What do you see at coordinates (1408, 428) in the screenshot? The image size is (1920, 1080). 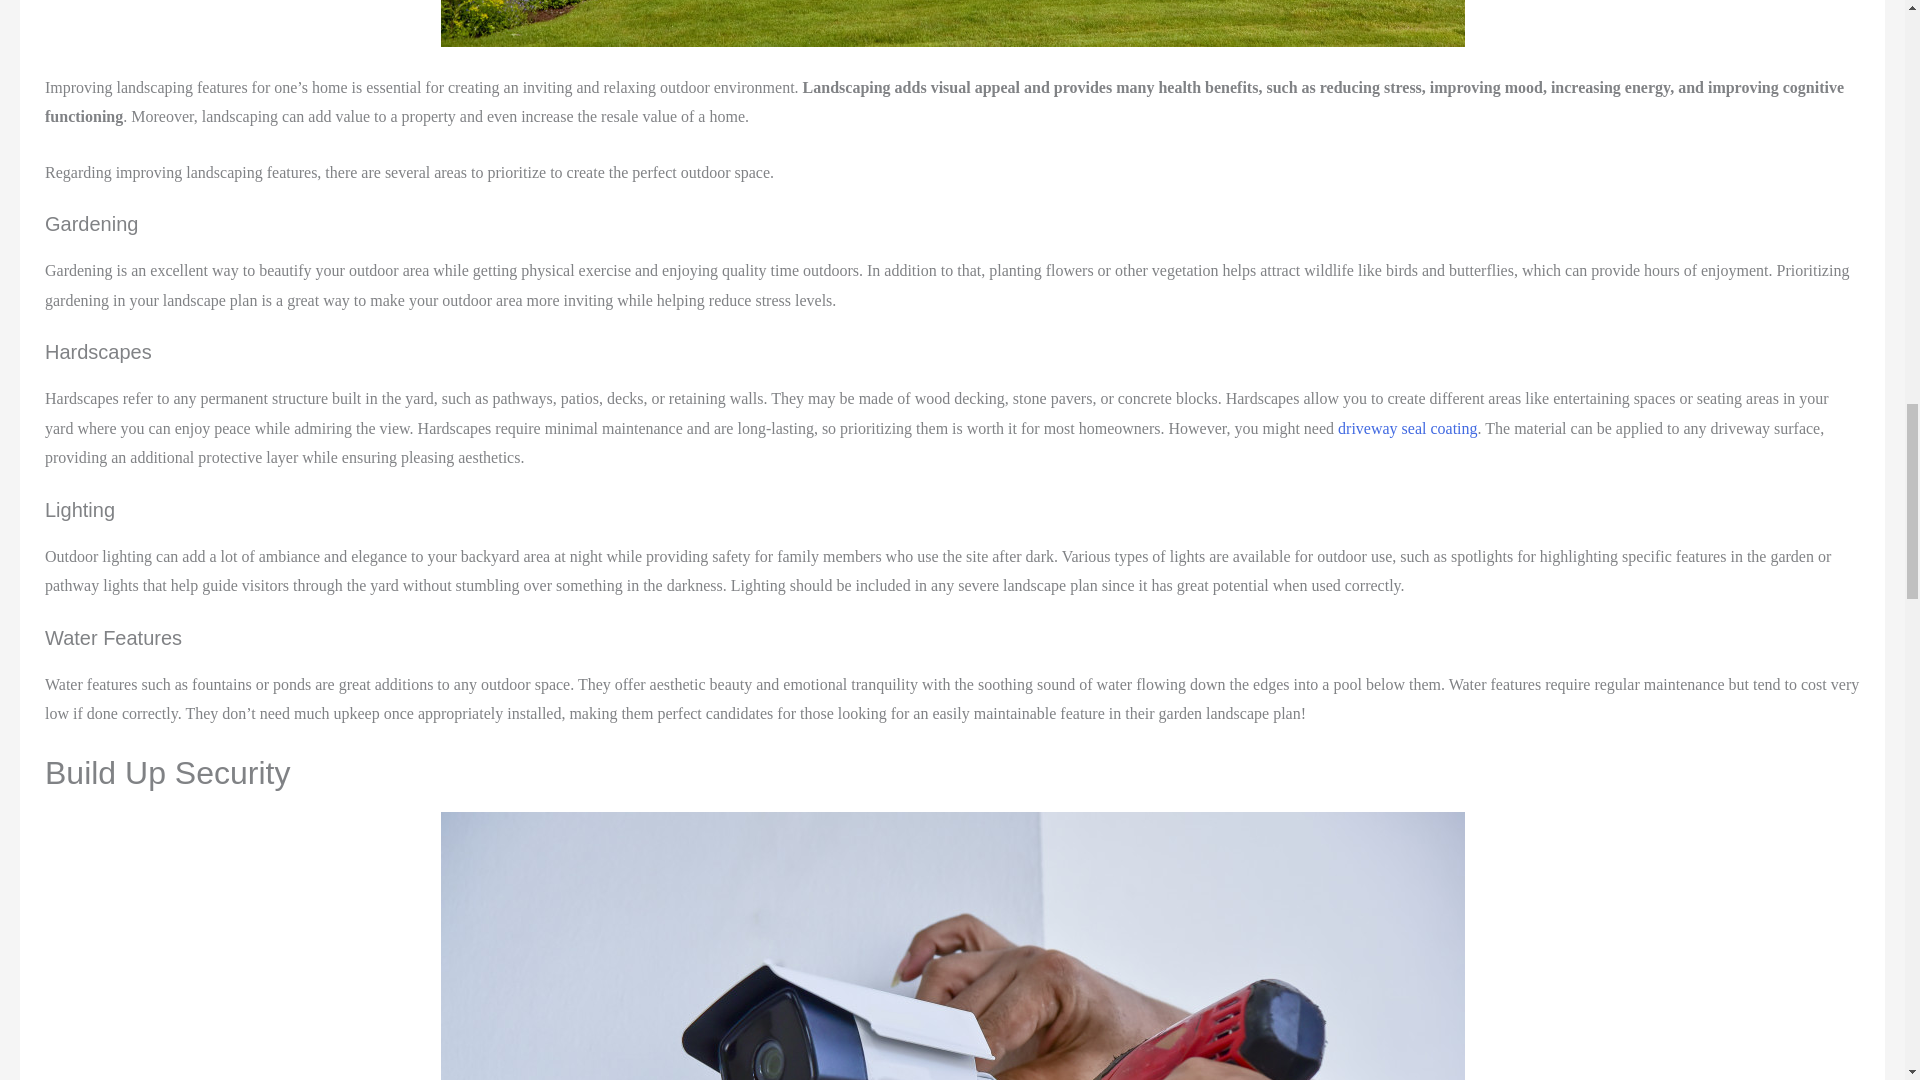 I see `driveway seal coating` at bounding box center [1408, 428].